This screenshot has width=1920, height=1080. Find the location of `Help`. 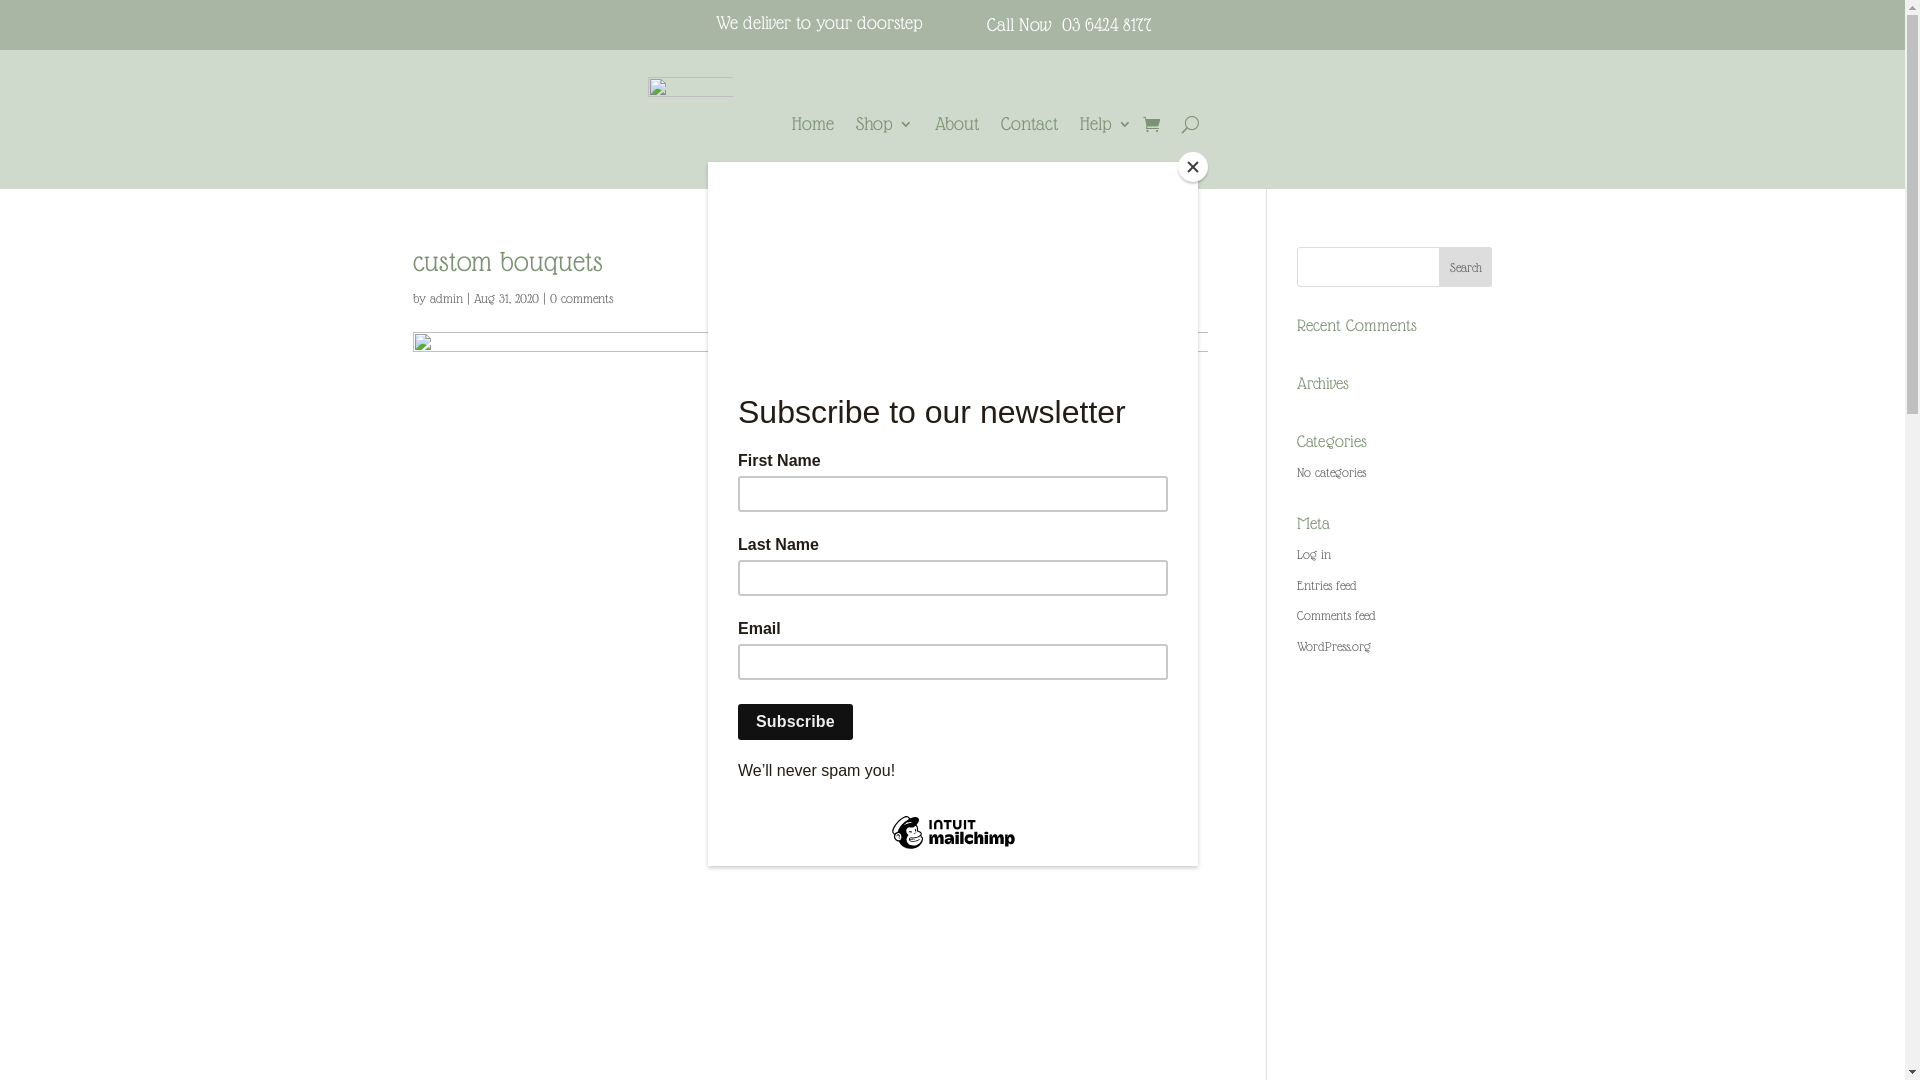

Help is located at coordinates (1106, 128).